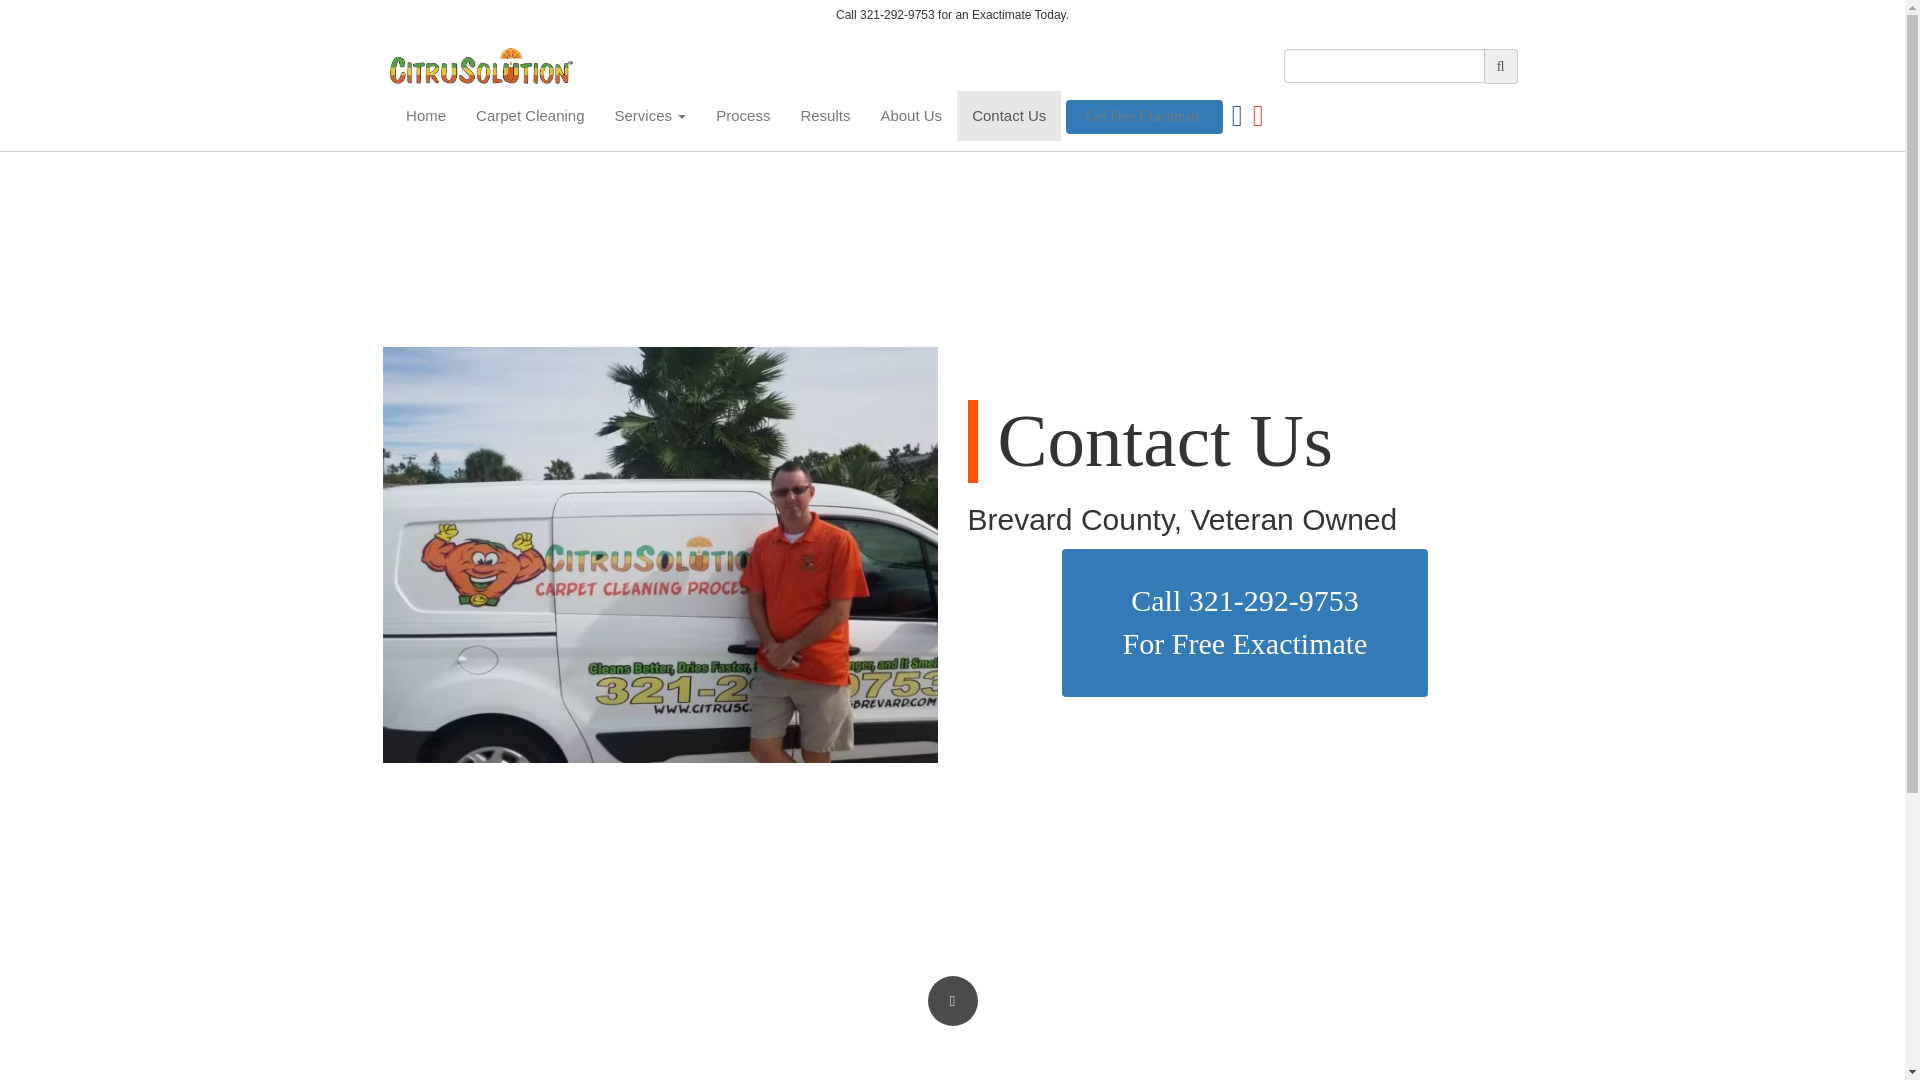 This screenshot has width=1920, height=1080. I want to click on Carpet Cleaning, so click(1144, 116).